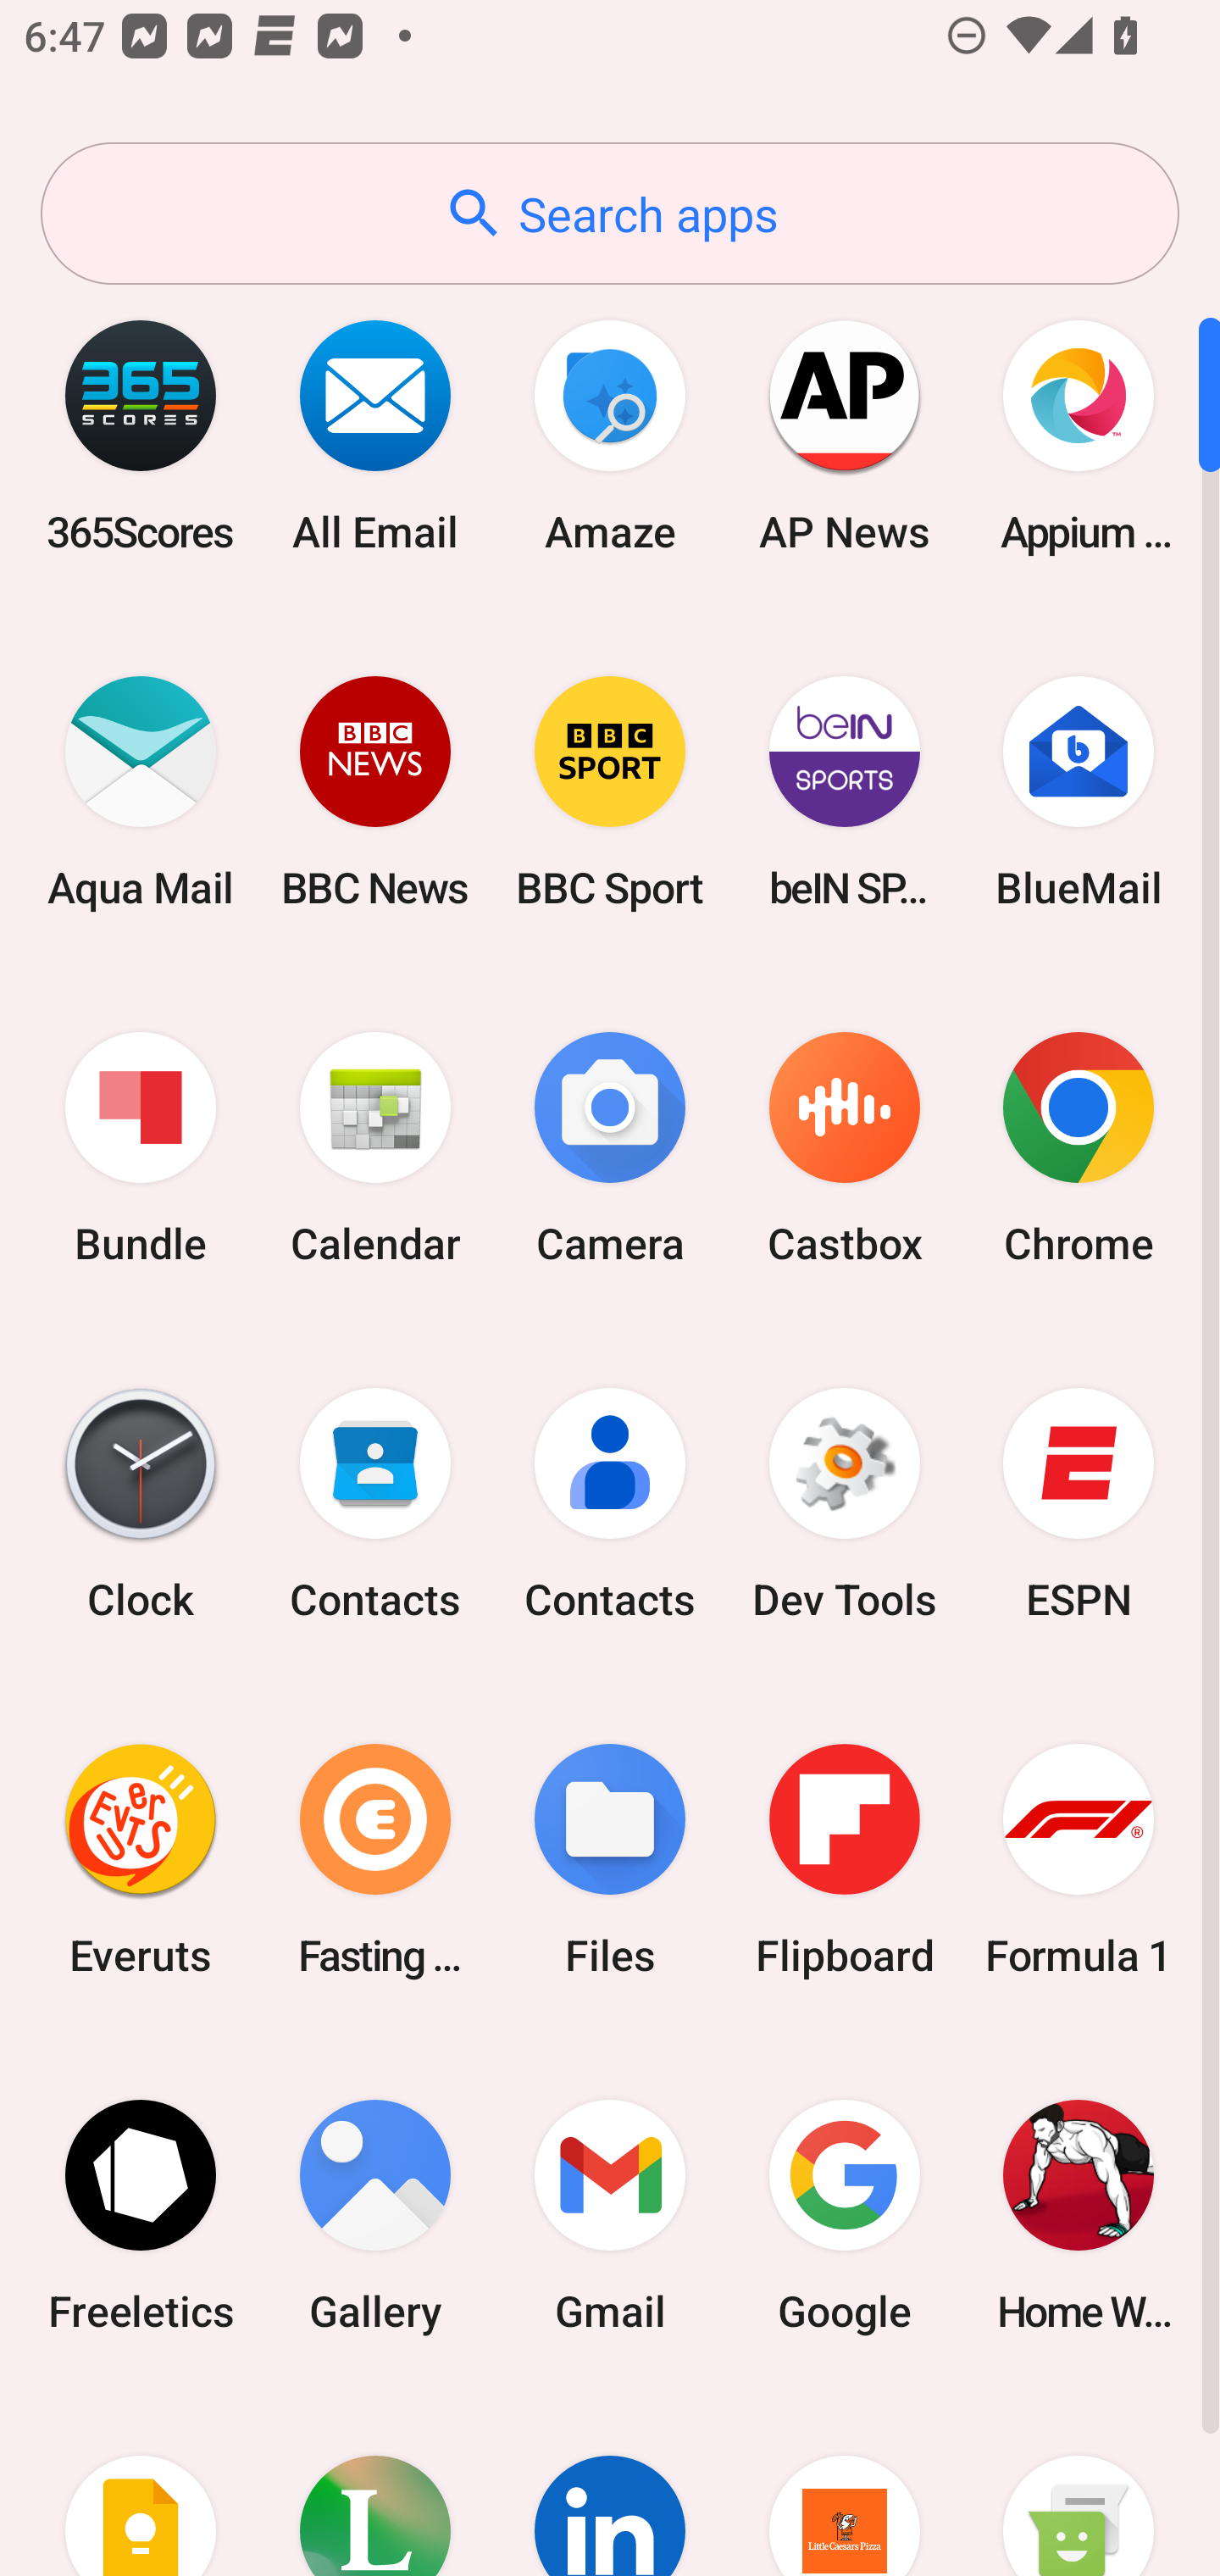  What do you see at coordinates (375, 436) in the screenshot?
I see `All Email` at bounding box center [375, 436].